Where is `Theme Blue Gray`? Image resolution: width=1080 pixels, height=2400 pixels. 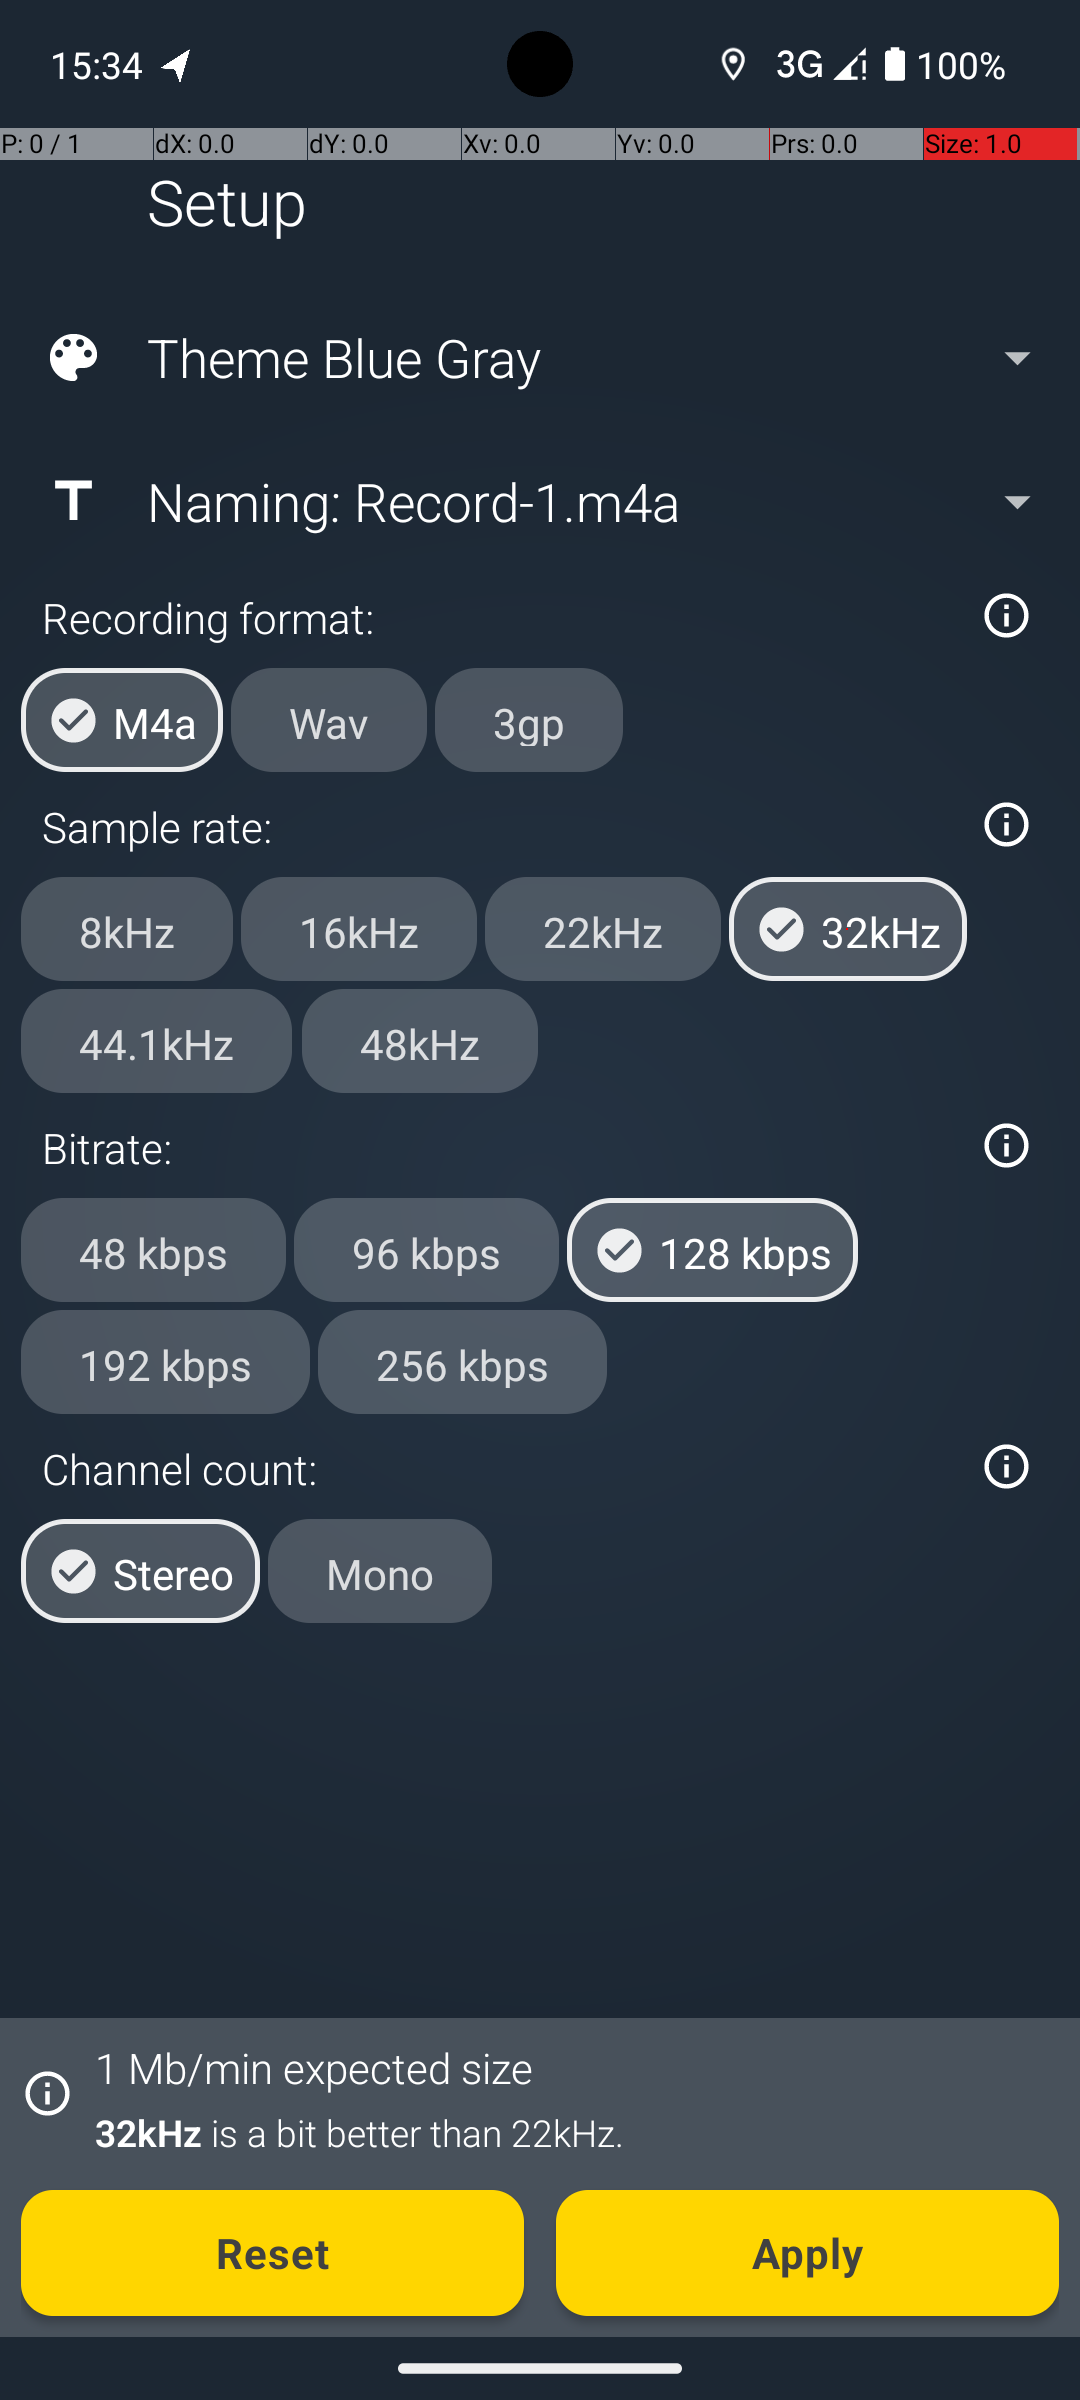
Theme Blue Gray is located at coordinates (538, 358).